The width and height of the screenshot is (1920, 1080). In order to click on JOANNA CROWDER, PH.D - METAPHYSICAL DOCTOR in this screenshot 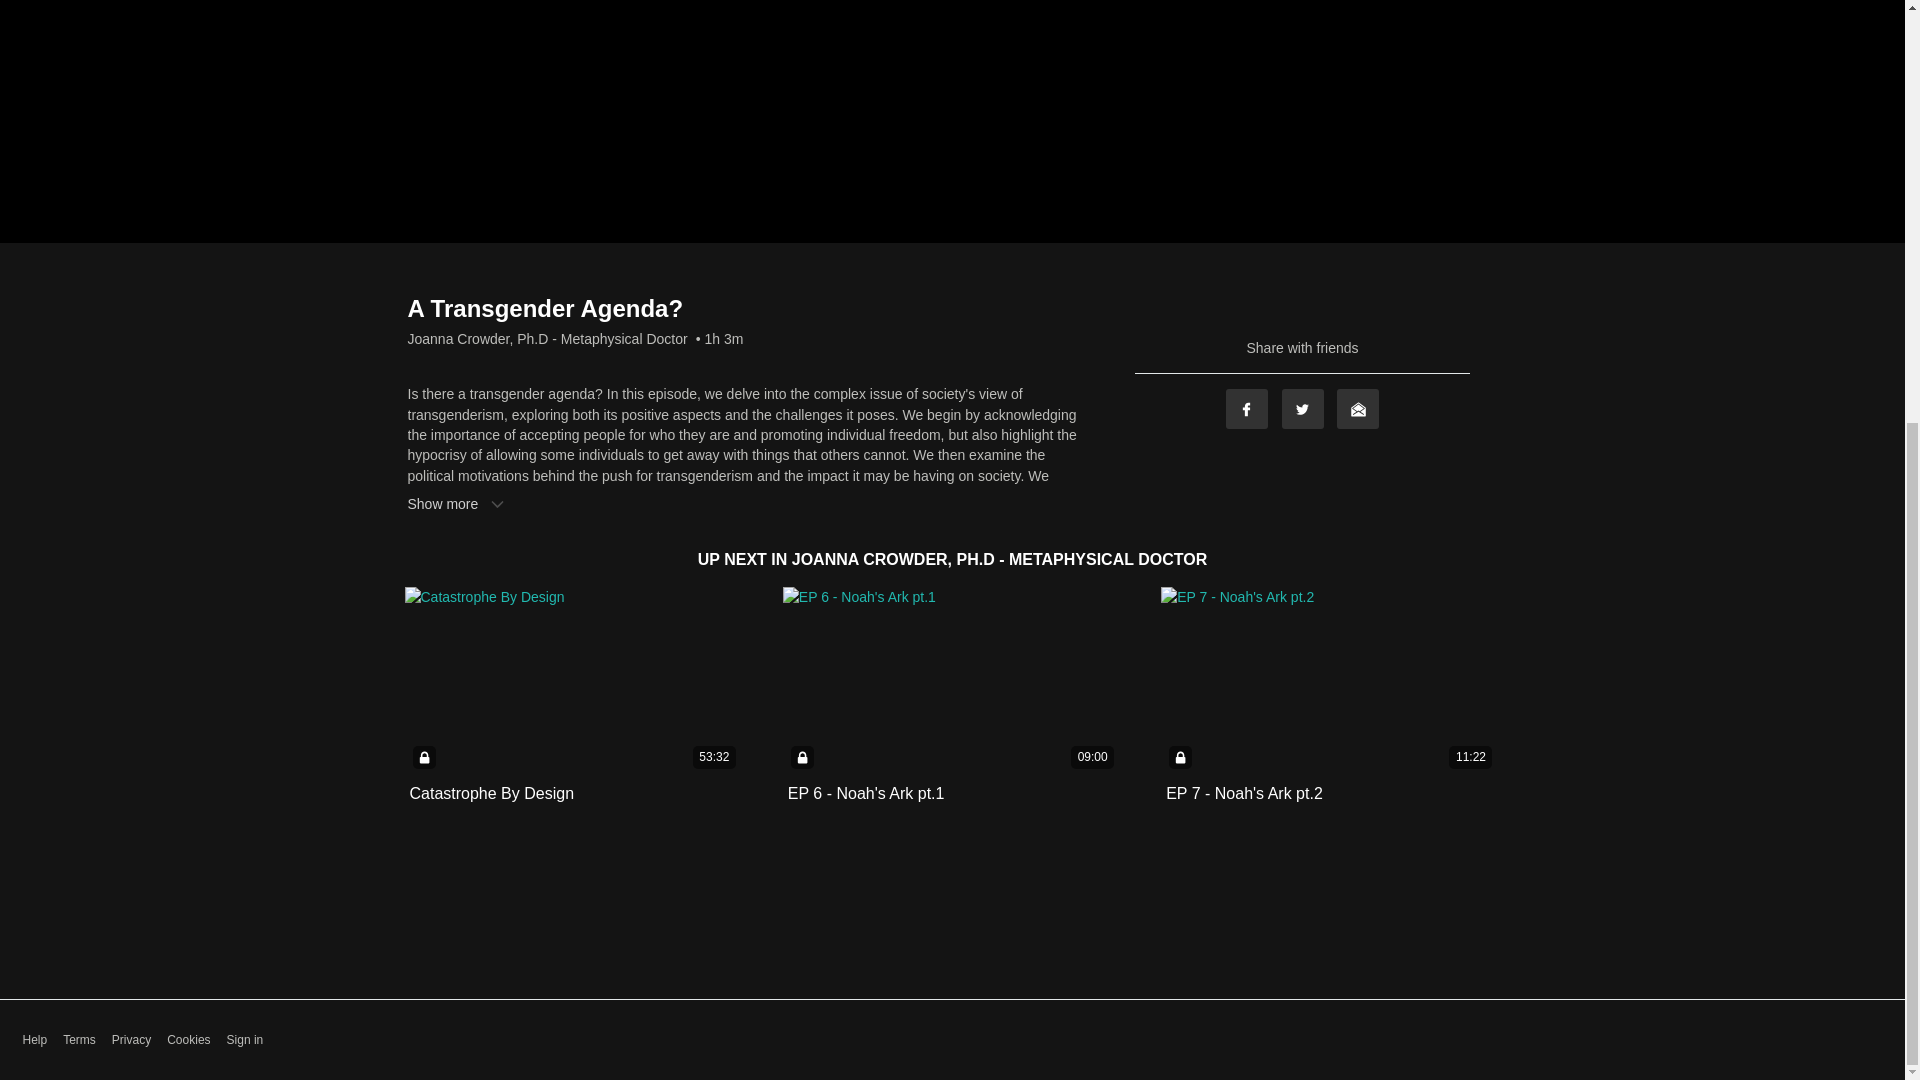, I will do `click(999, 559)`.